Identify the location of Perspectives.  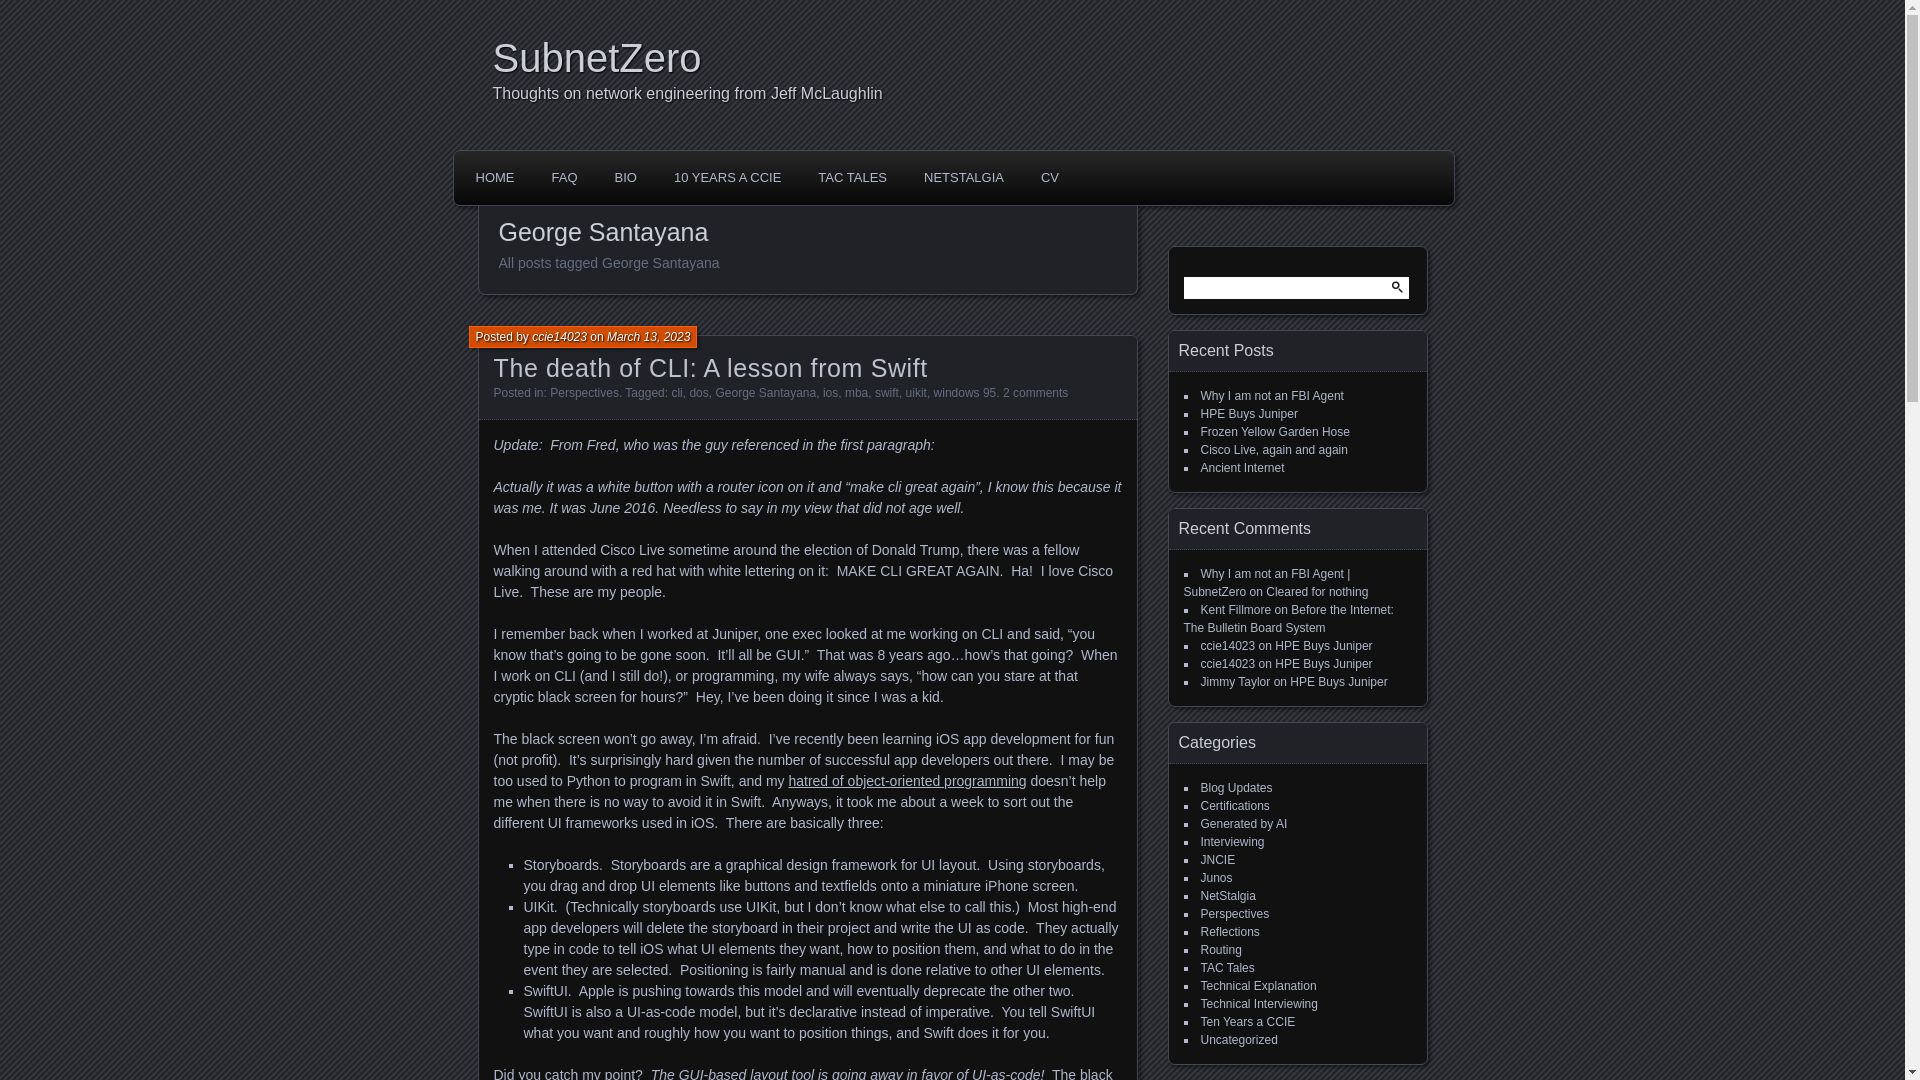
(584, 392).